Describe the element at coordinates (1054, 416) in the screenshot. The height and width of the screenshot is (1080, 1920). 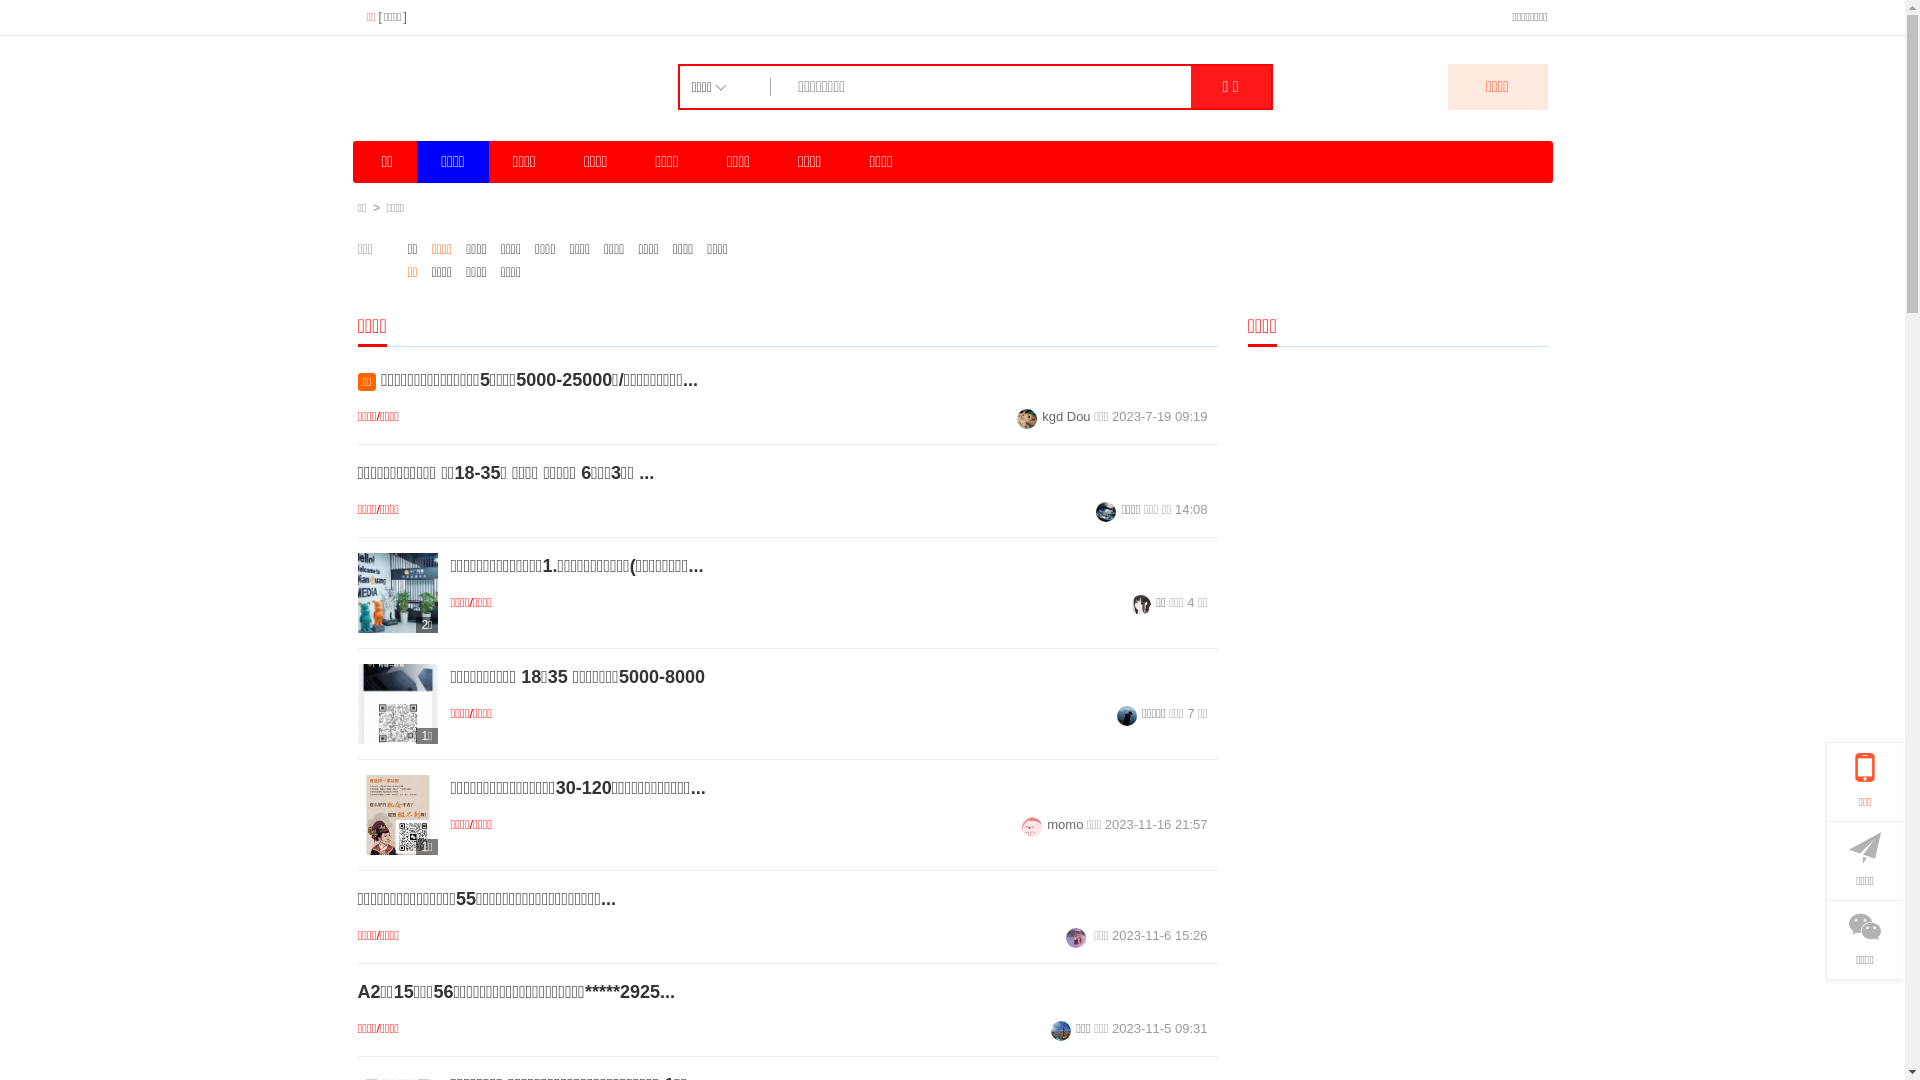
I see `kgd Dou` at that location.